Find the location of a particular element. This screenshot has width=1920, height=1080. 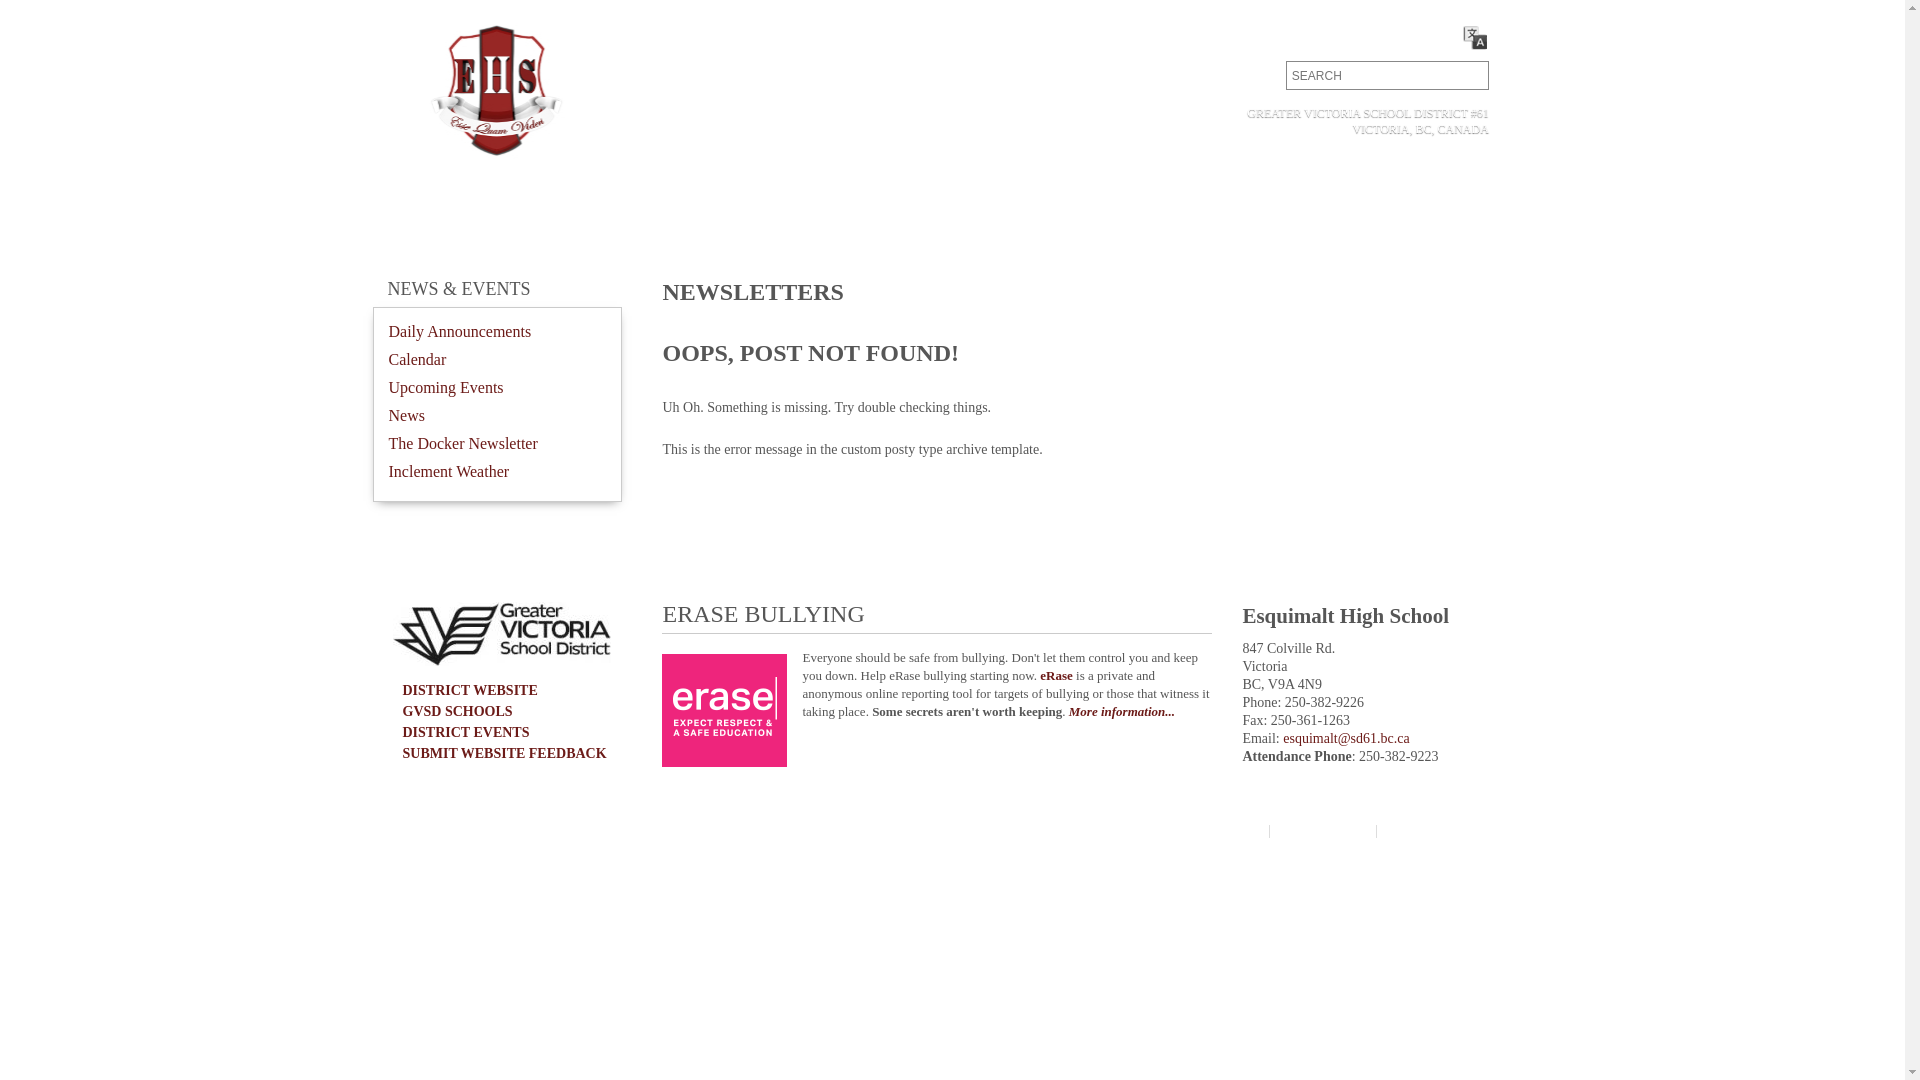

NEWS & EVENTS is located at coordinates (460, 289).